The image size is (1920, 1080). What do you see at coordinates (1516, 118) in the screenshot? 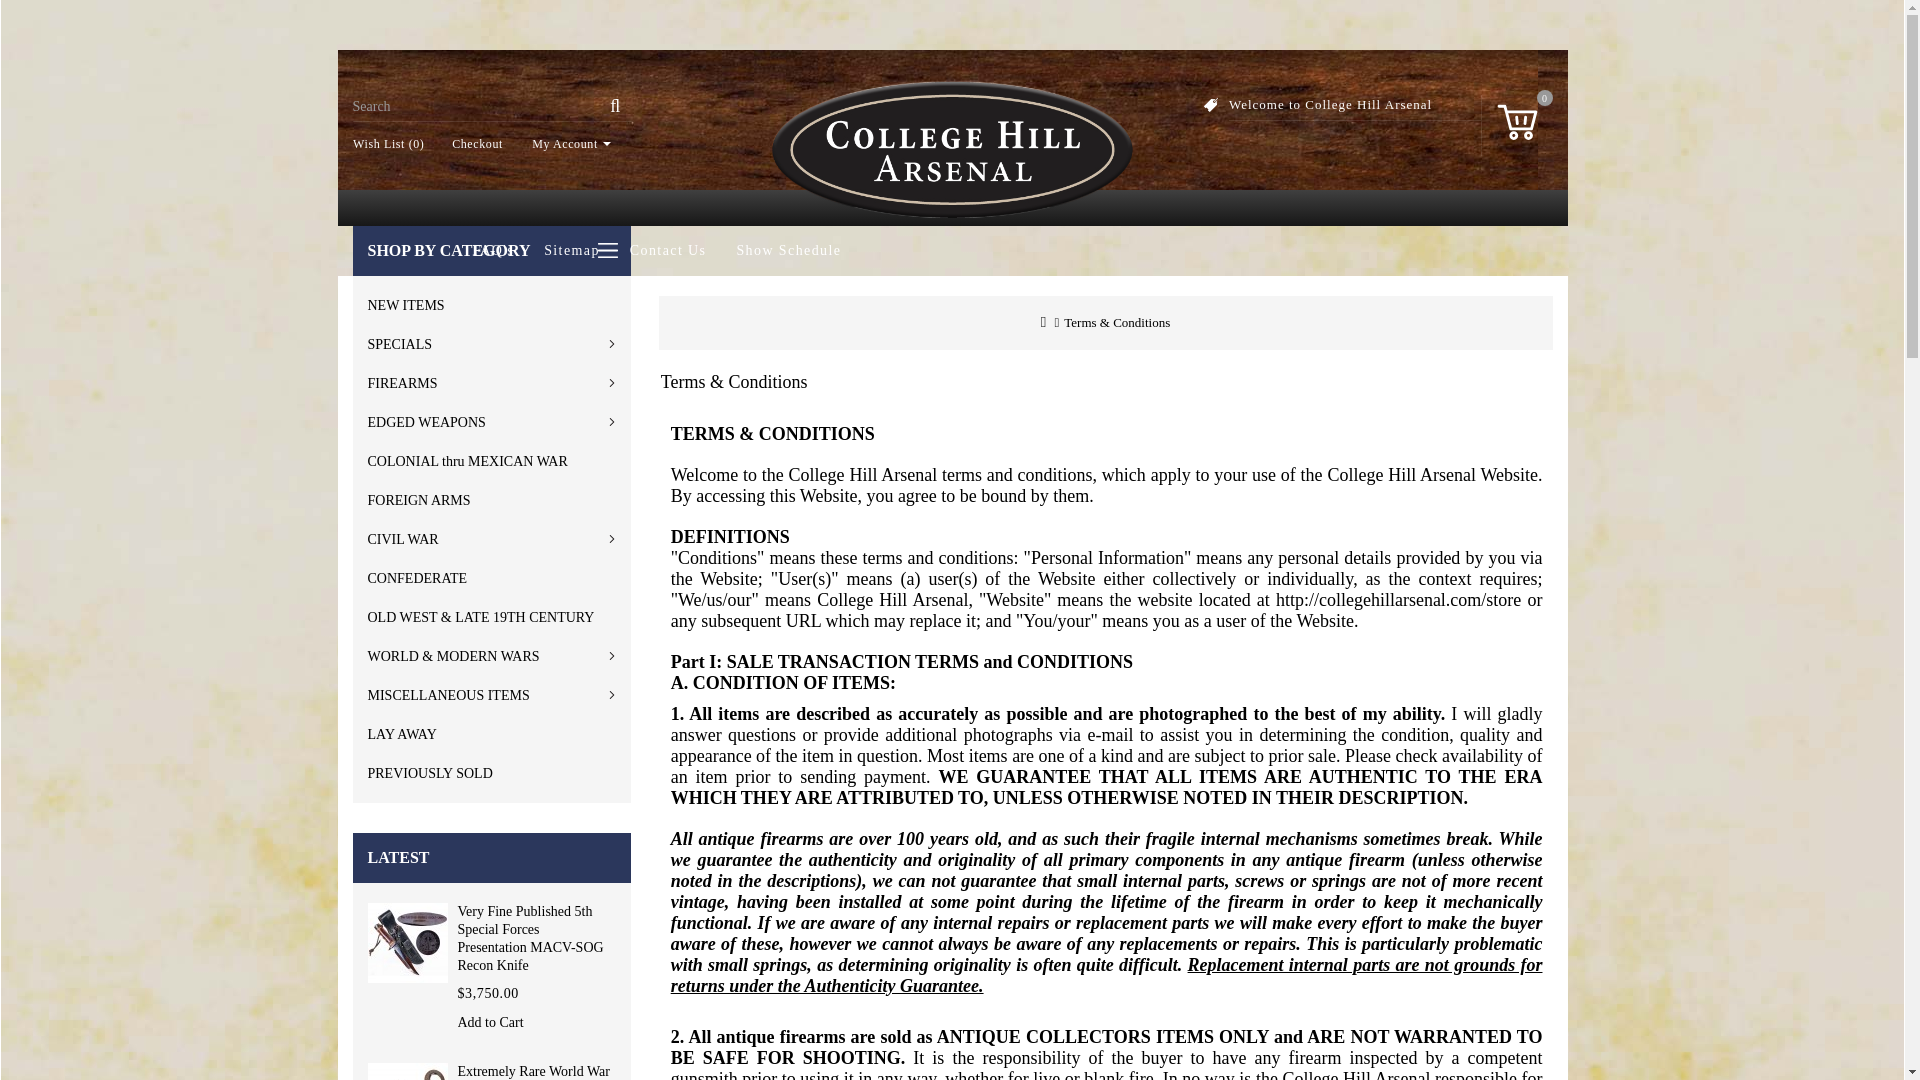
I see `0` at bounding box center [1516, 118].